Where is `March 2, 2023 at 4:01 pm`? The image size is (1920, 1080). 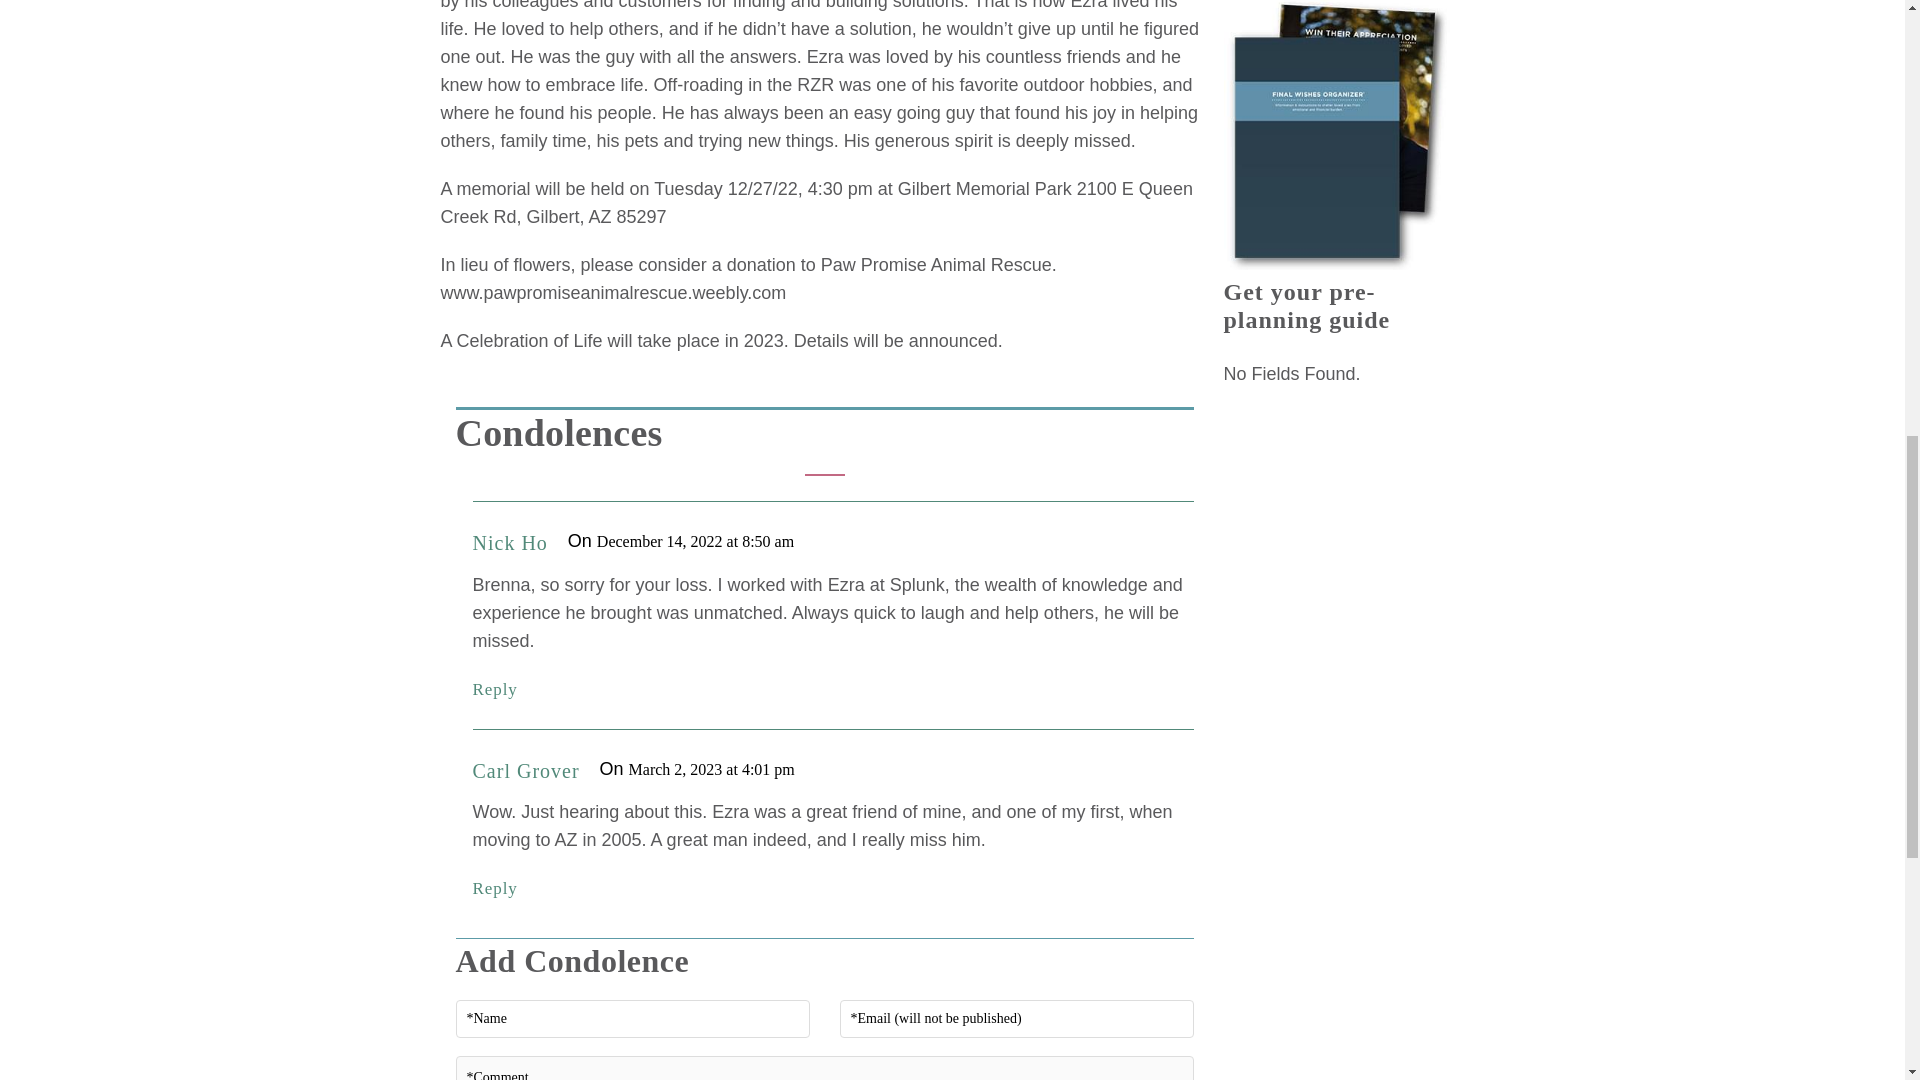 March 2, 2023 at 4:01 pm is located at coordinates (712, 769).